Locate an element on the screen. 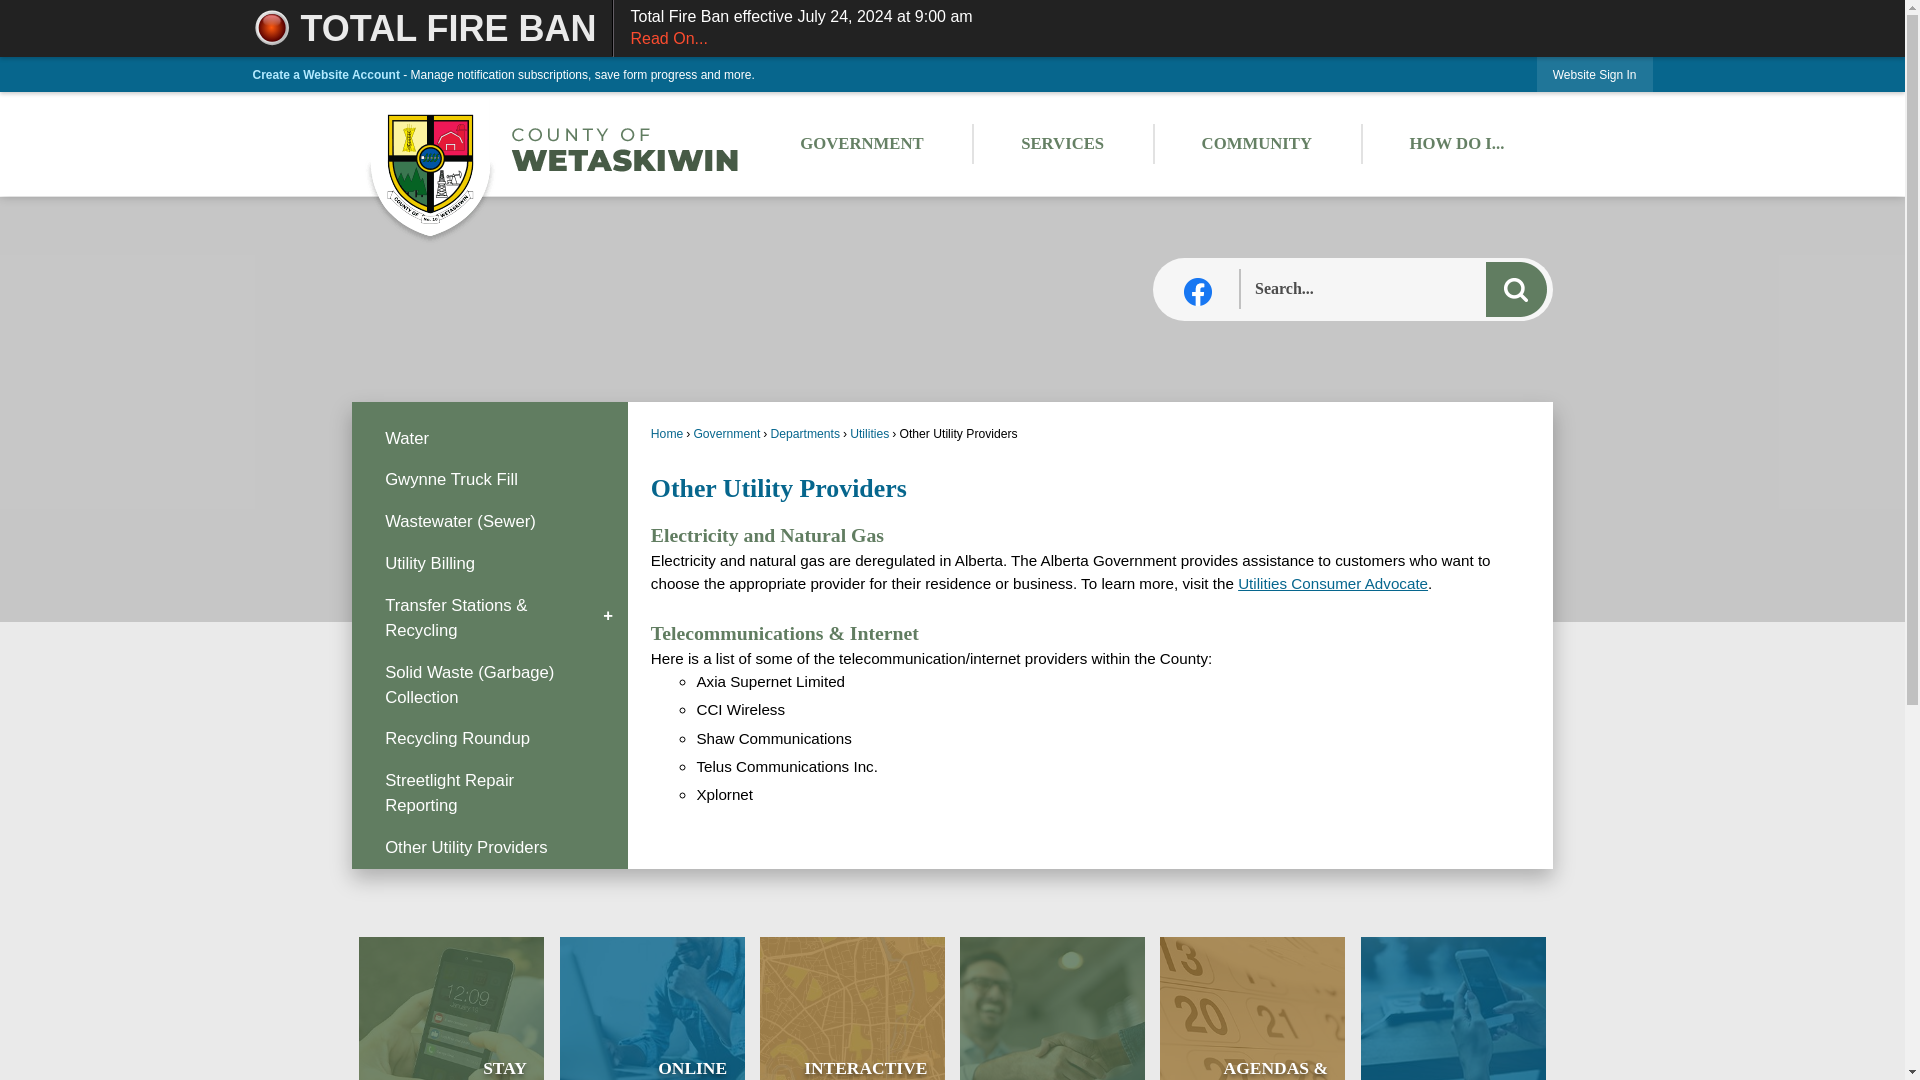 This screenshot has width=1920, height=1080. Other Utility Providers is located at coordinates (1595, 74).